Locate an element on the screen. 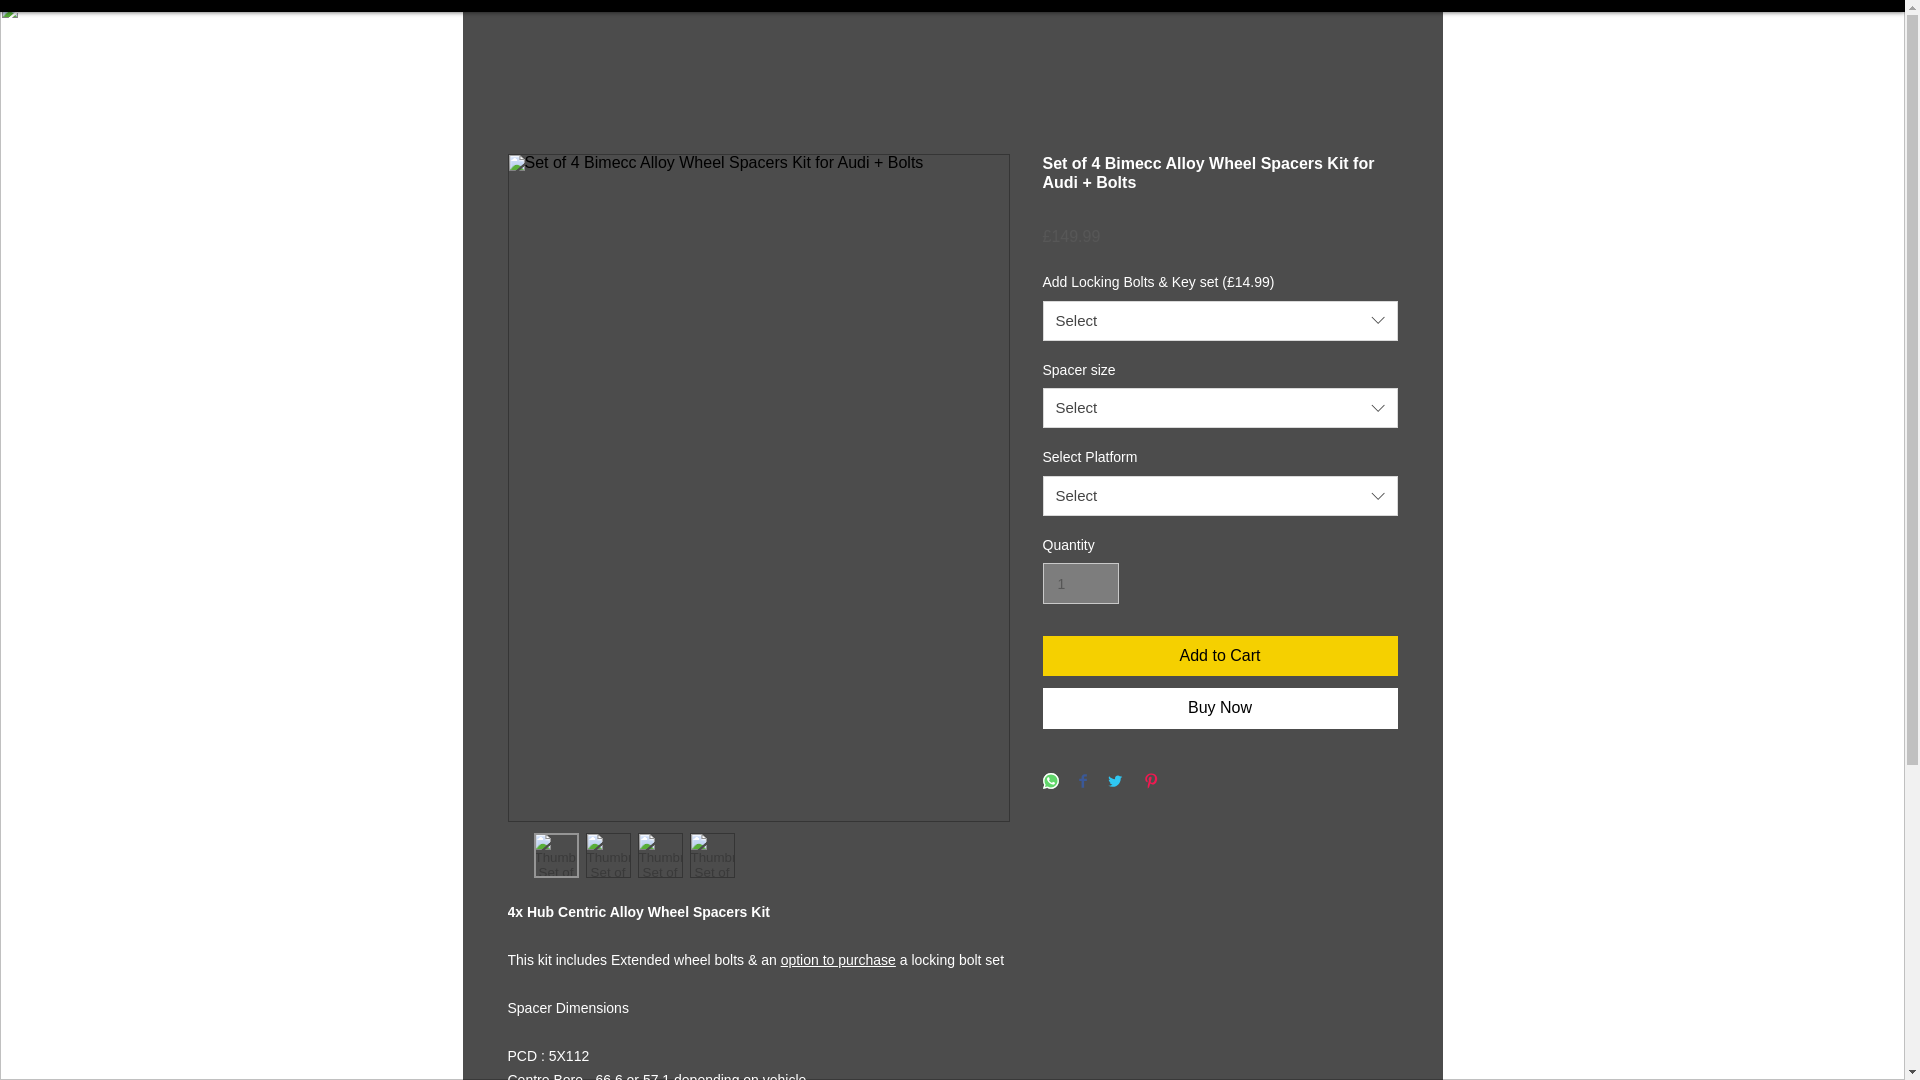  Select is located at coordinates (1220, 496).